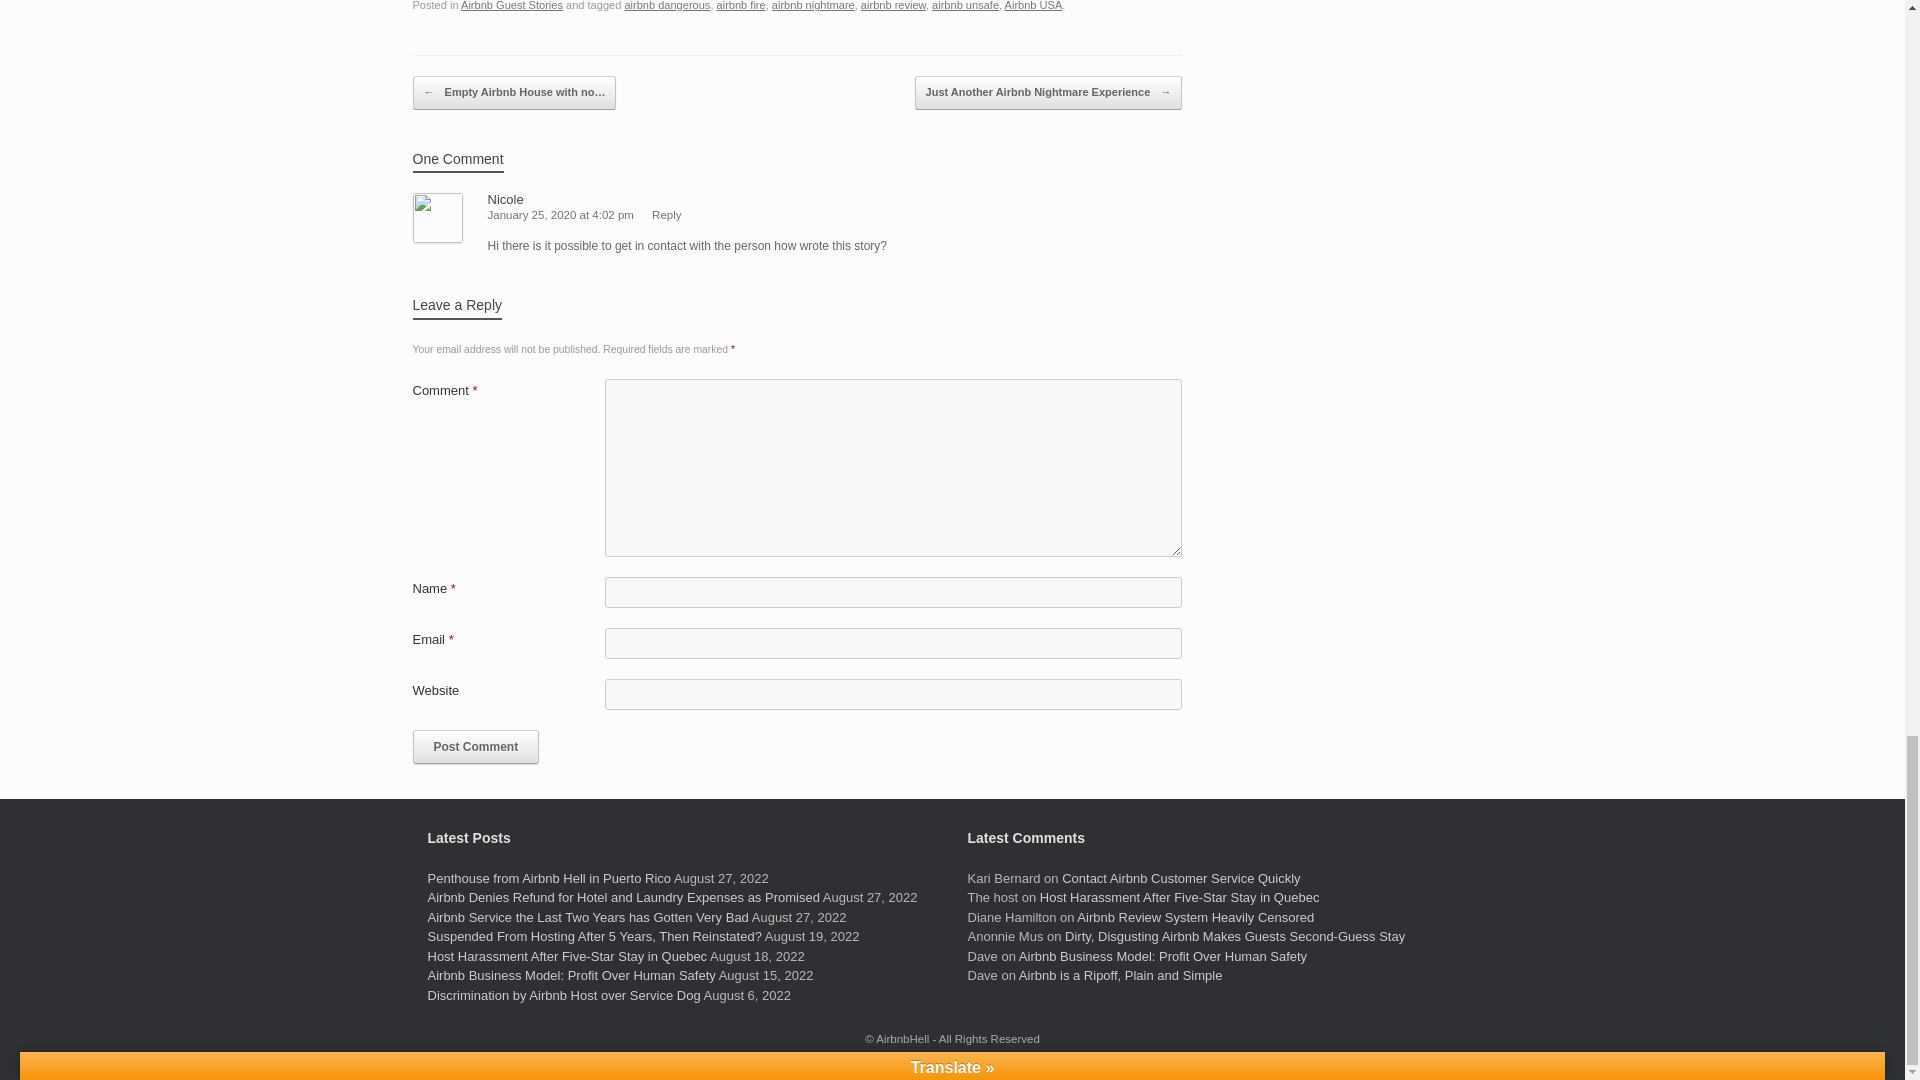  What do you see at coordinates (476, 746) in the screenshot?
I see `Post Comment` at bounding box center [476, 746].